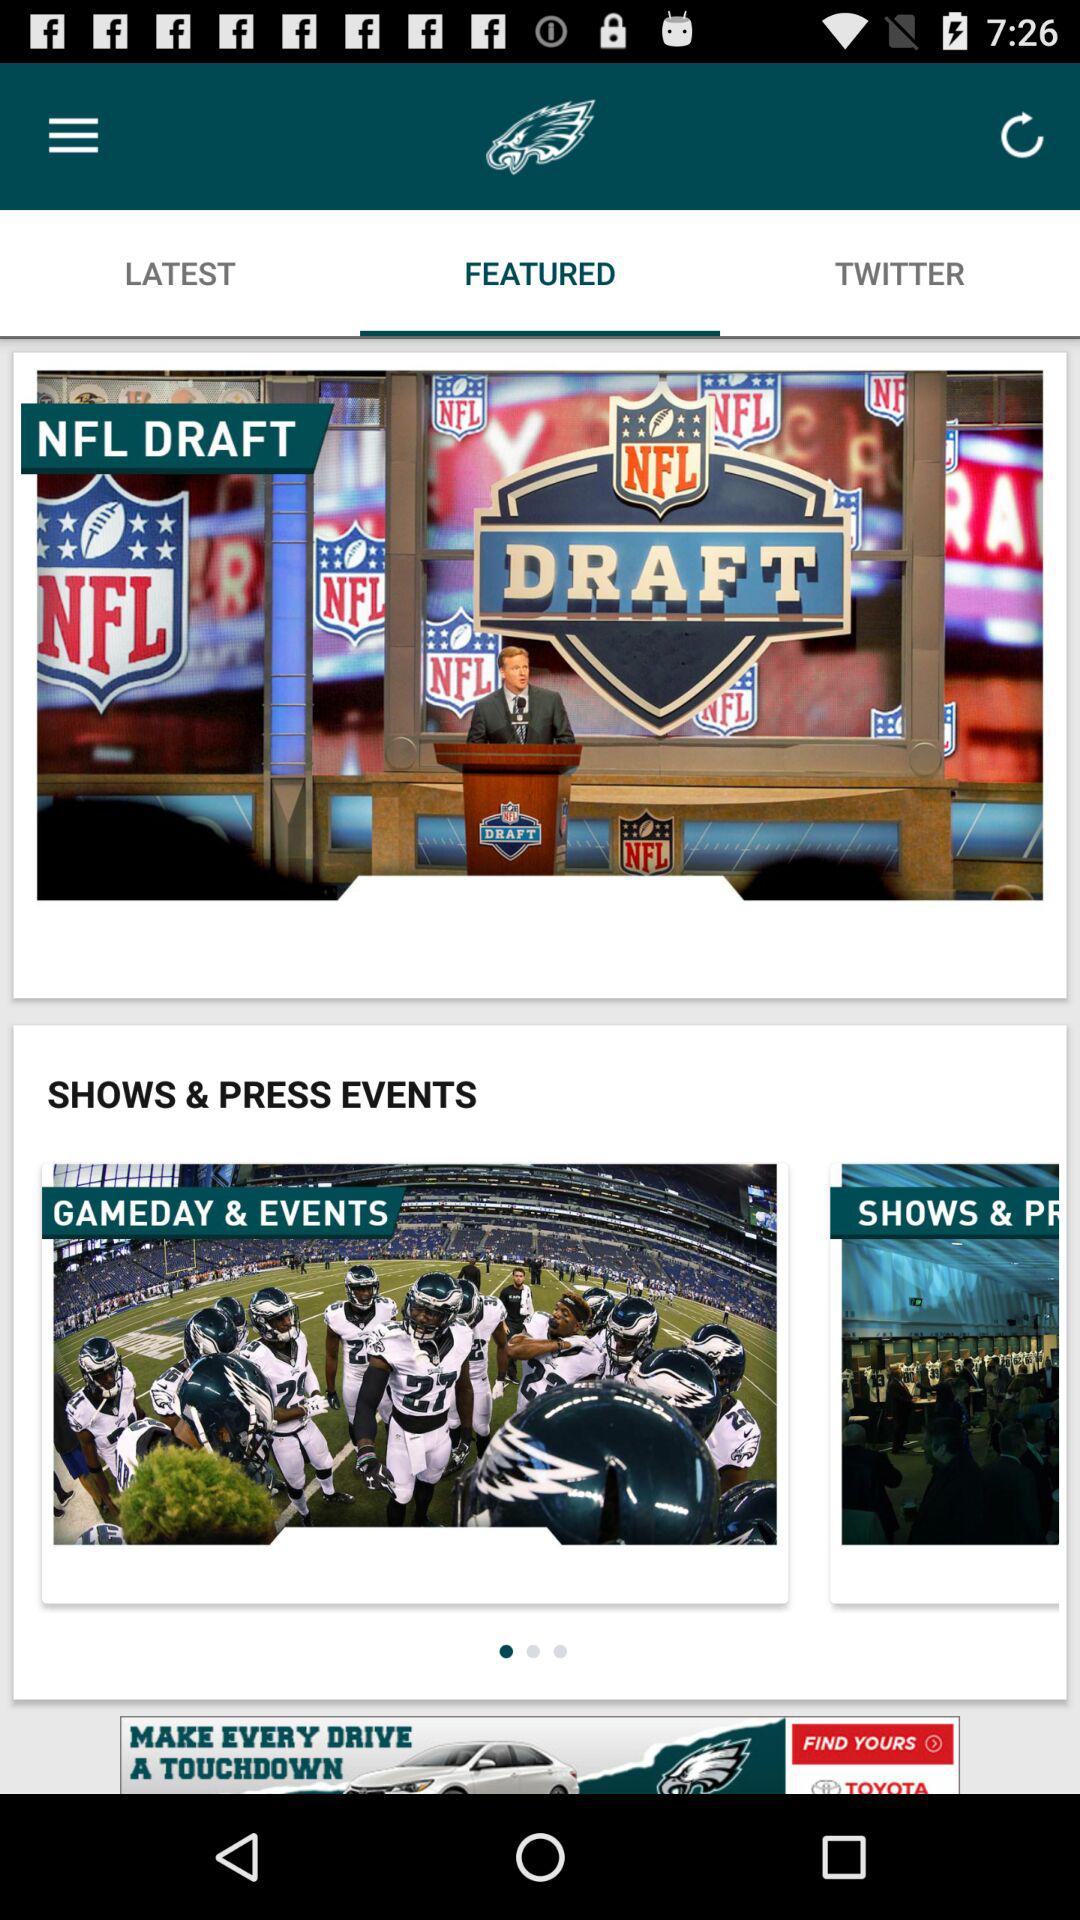 The height and width of the screenshot is (1920, 1080). What do you see at coordinates (940, 1382) in the screenshot?
I see `click on the second image in shows  press events` at bounding box center [940, 1382].